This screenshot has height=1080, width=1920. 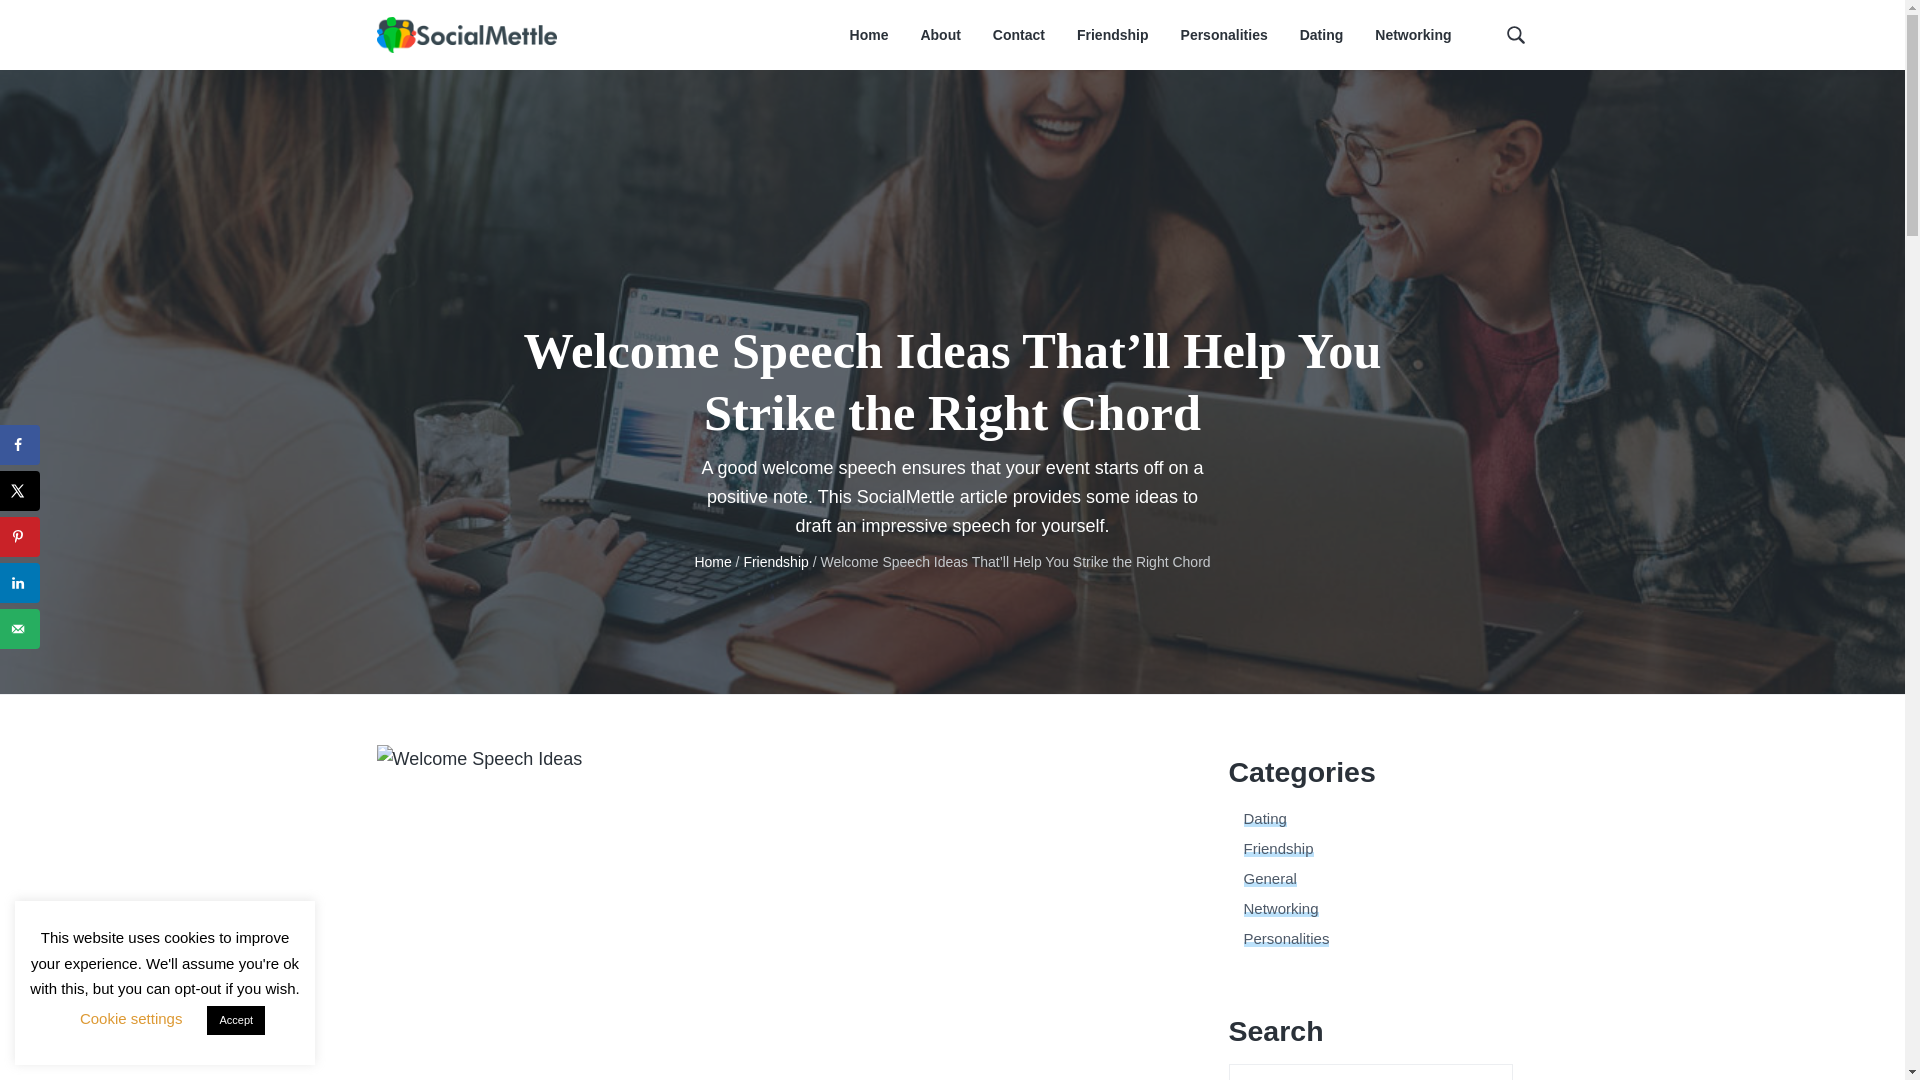 I want to click on Dating, so click(x=1322, y=35).